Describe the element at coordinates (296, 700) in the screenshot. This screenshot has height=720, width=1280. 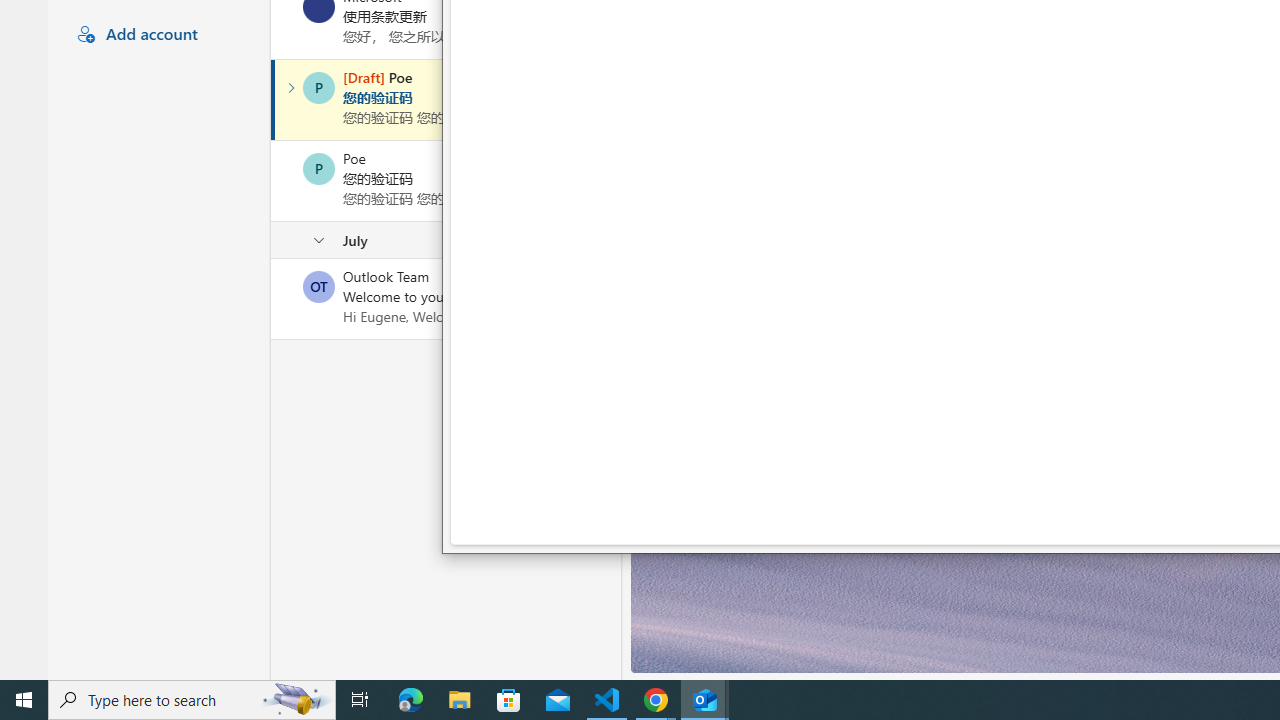
I see `Search highlights icon opens search home window` at that location.